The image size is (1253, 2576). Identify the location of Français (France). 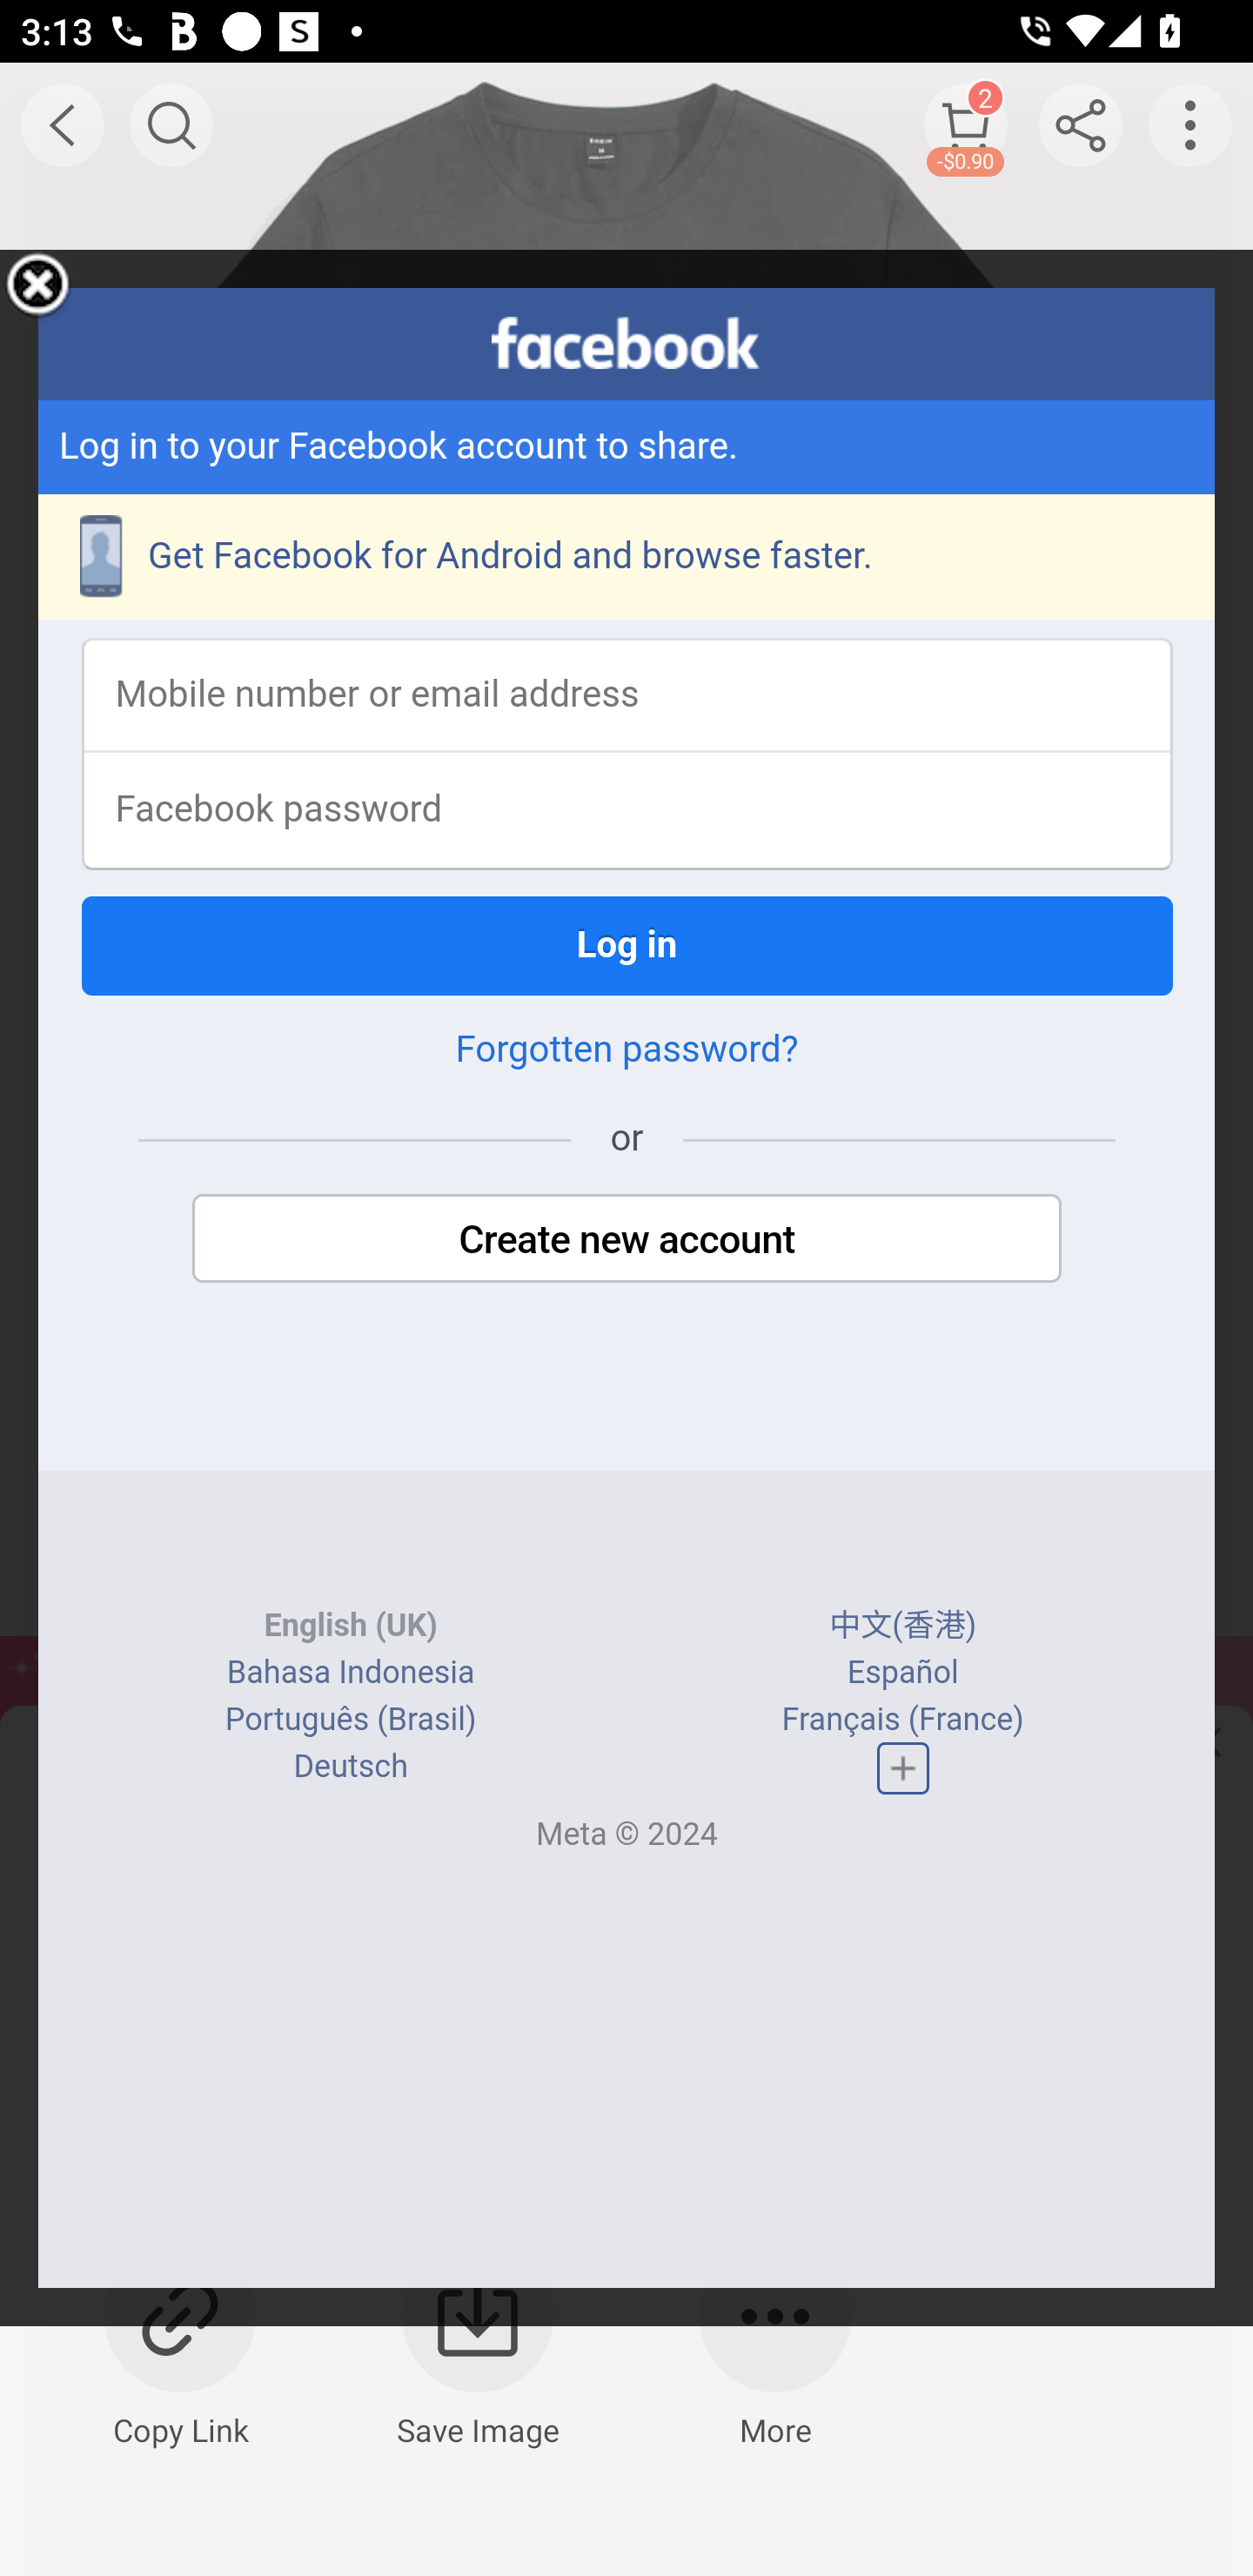
(901, 1720).